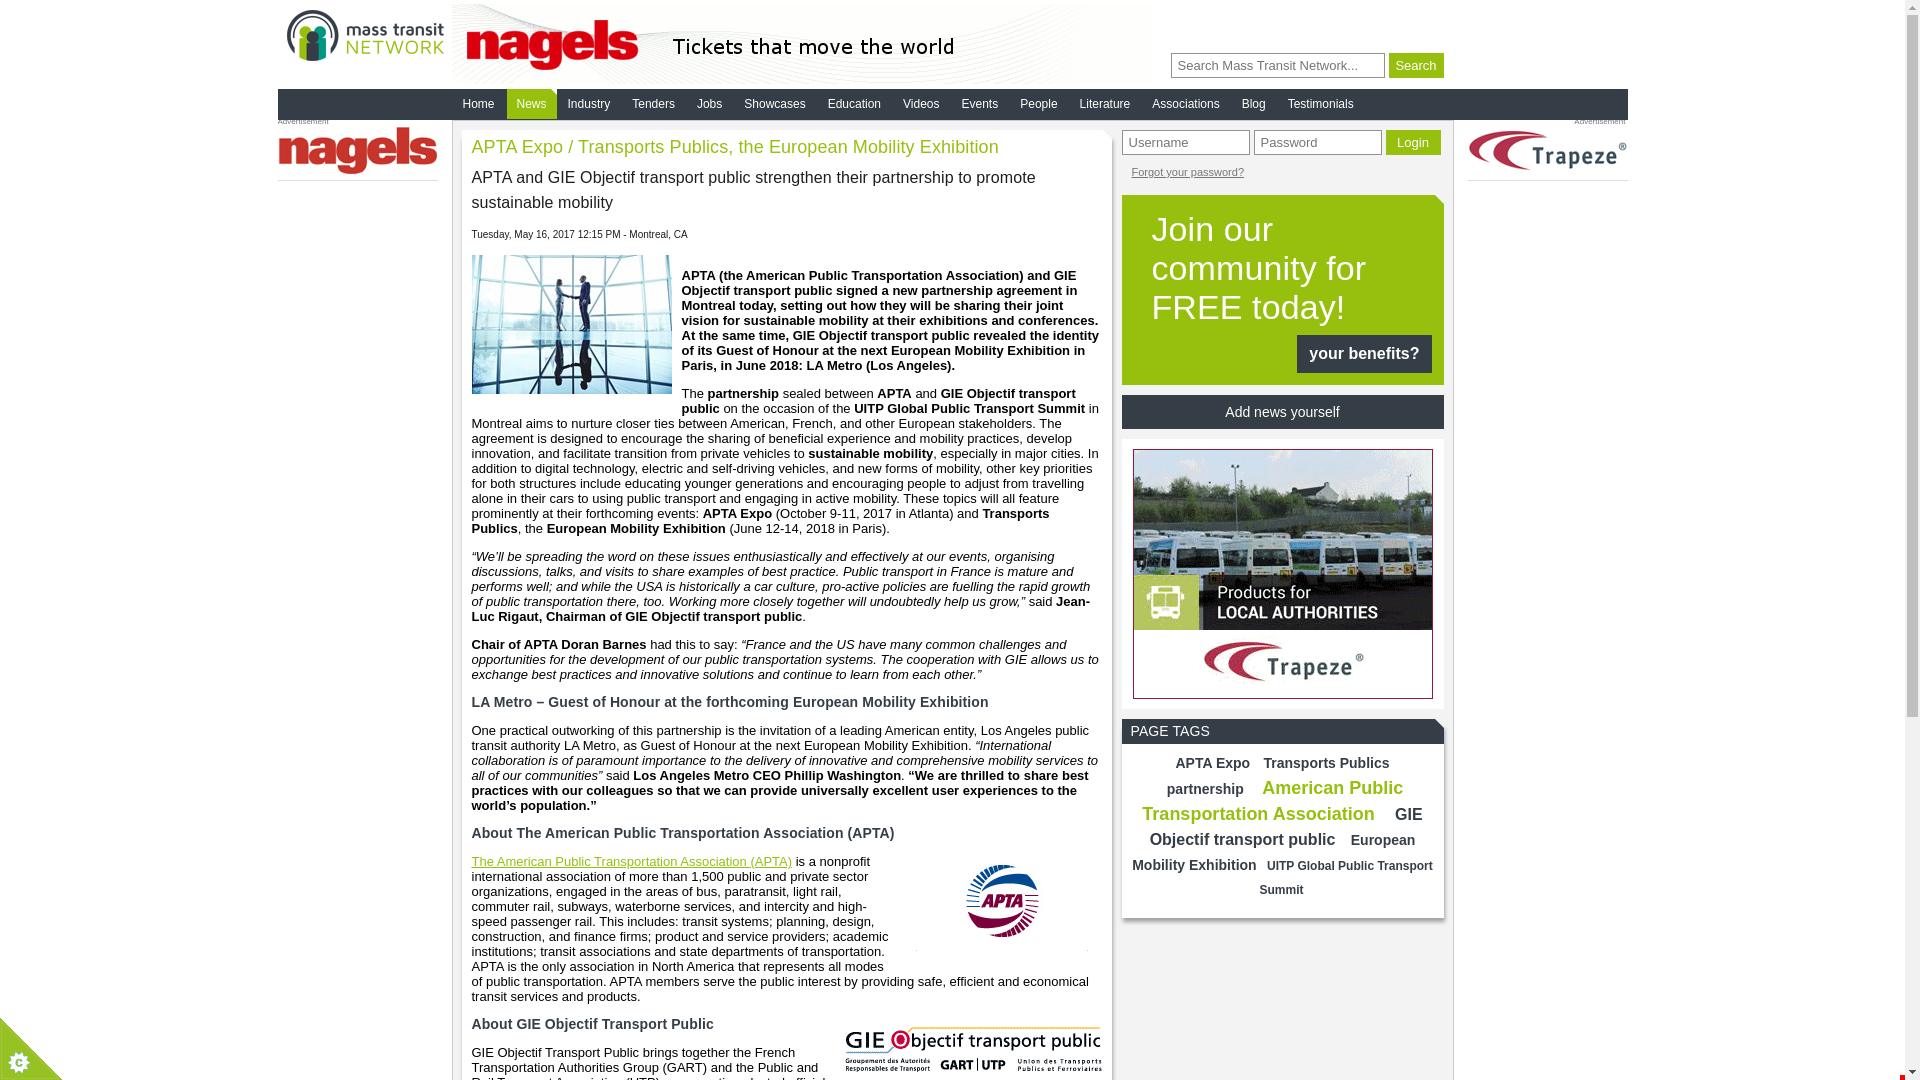 The width and height of the screenshot is (1920, 1080). What do you see at coordinates (1414, 142) in the screenshot?
I see `Login` at bounding box center [1414, 142].